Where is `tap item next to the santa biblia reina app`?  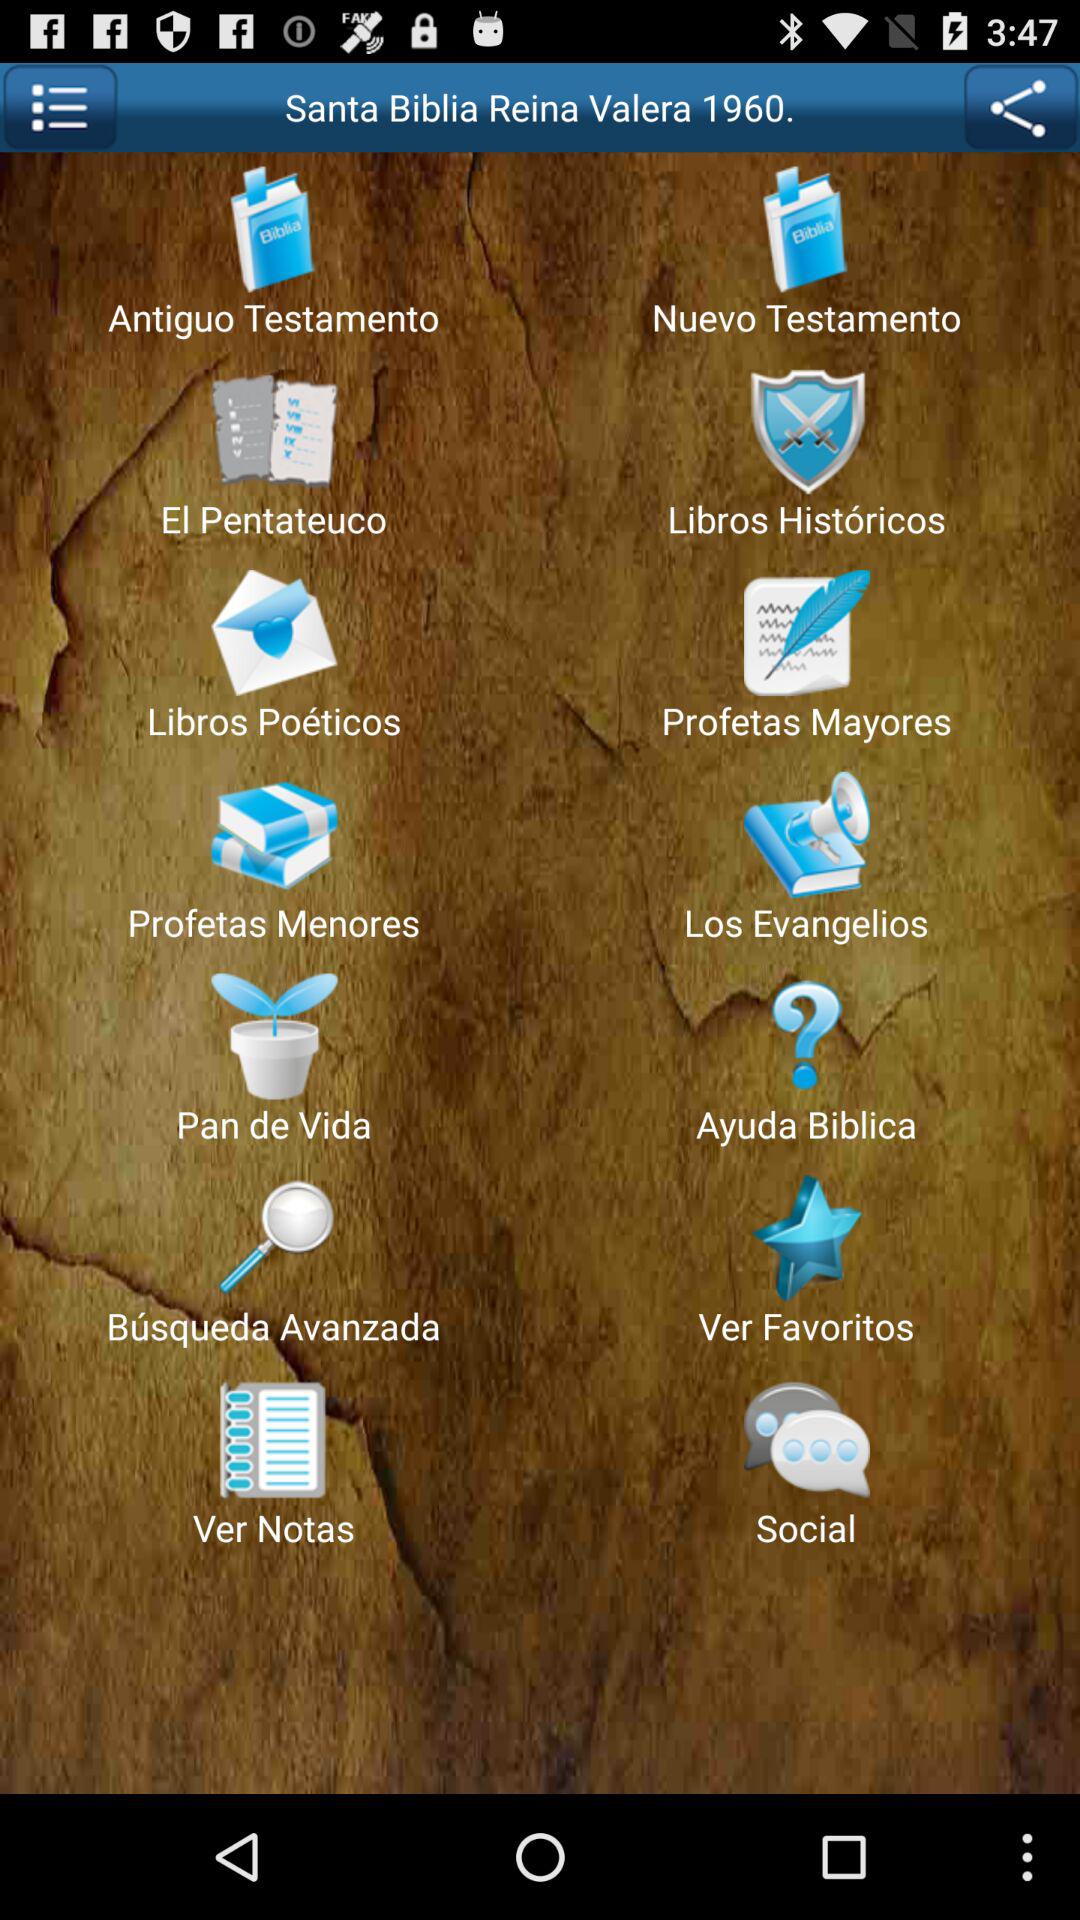 tap item next to the santa biblia reina app is located at coordinates (1020, 107).